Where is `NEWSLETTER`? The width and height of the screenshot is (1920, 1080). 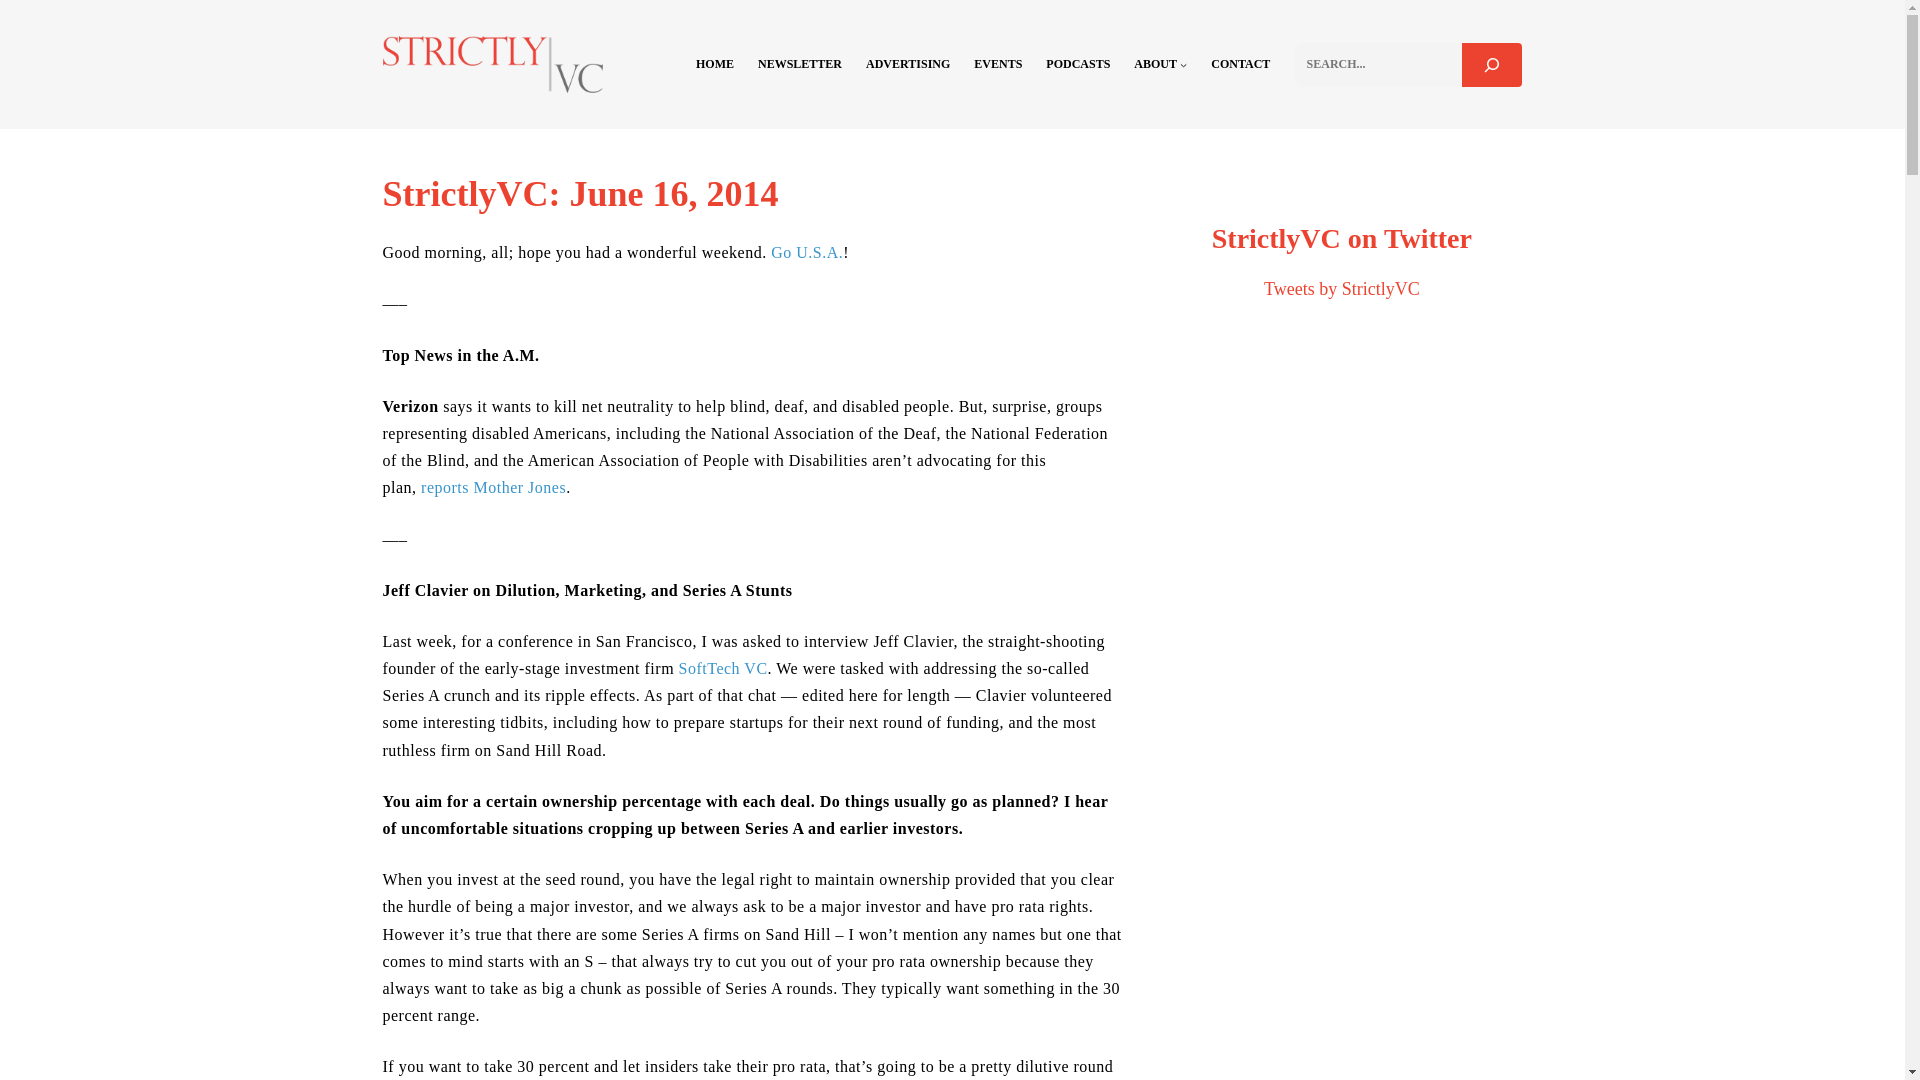 NEWSLETTER is located at coordinates (800, 64).